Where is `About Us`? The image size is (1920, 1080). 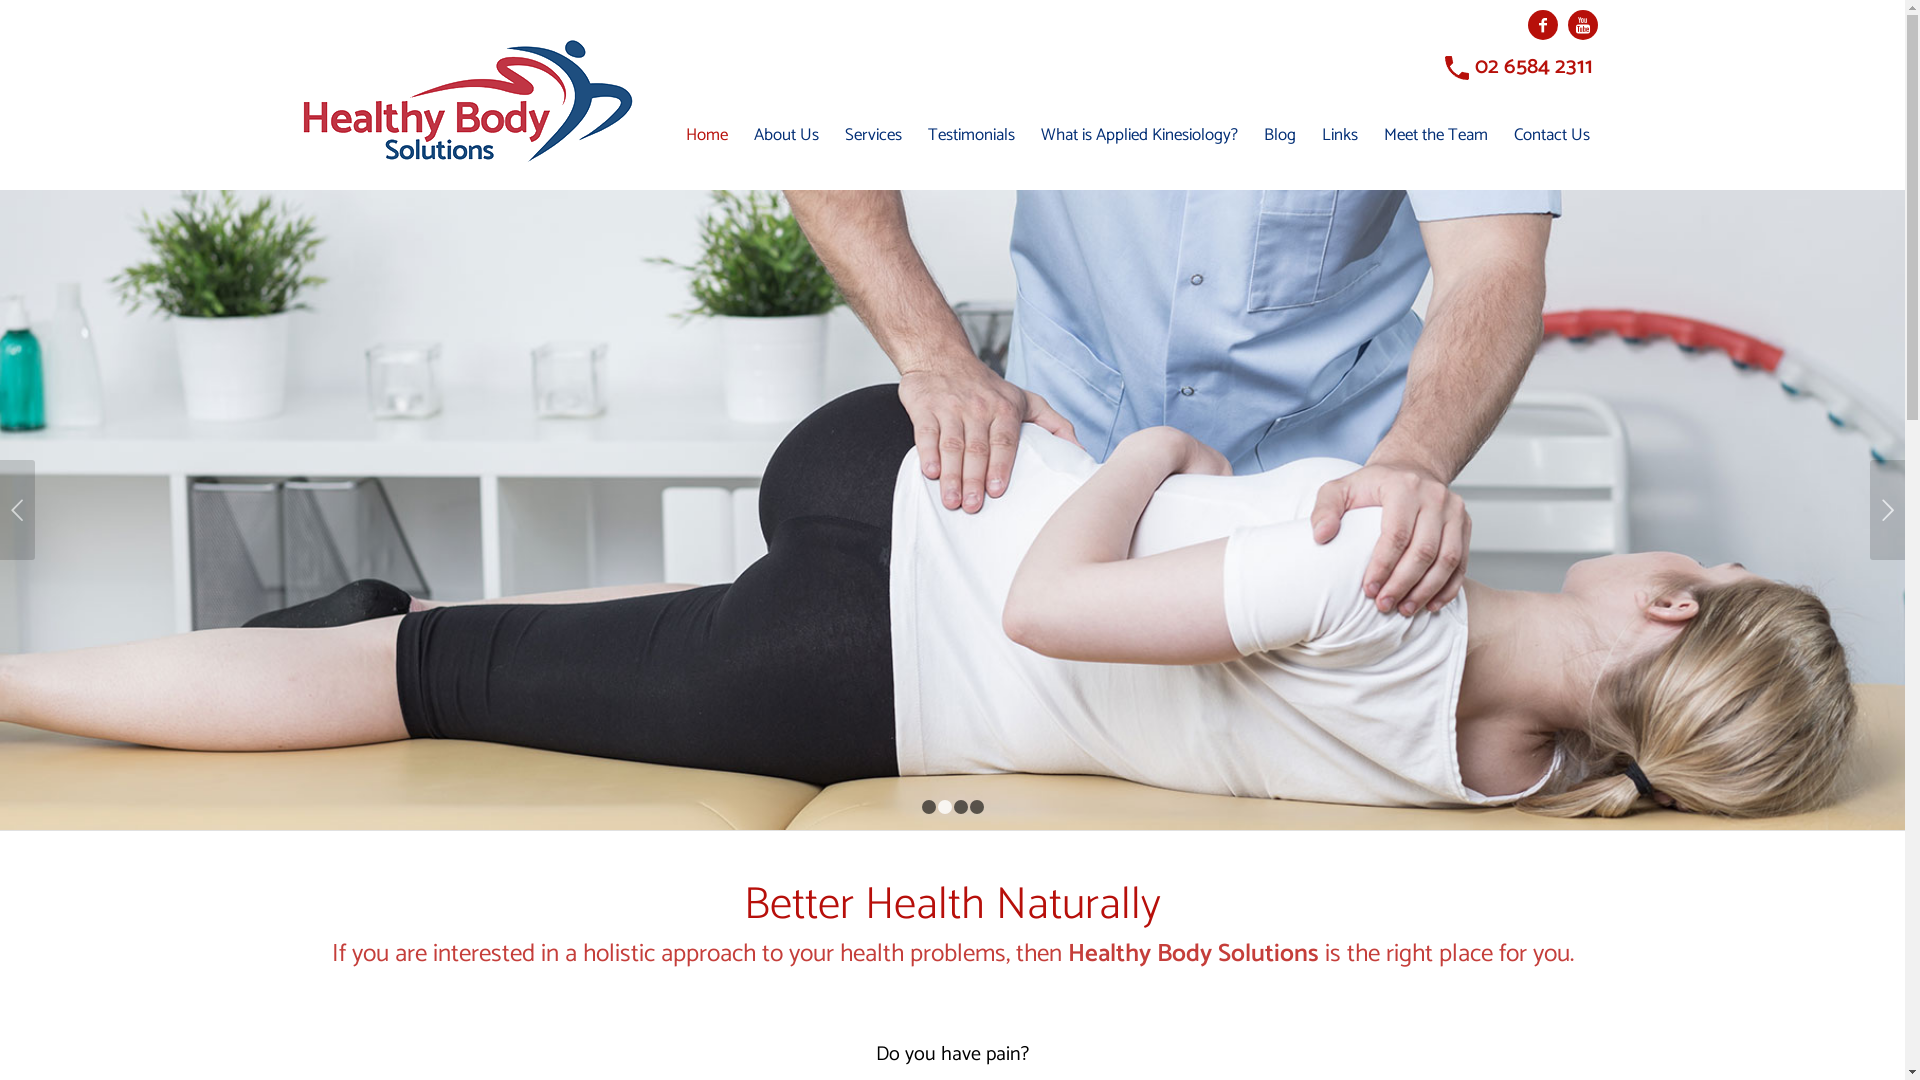 About Us is located at coordinates (786, 135).